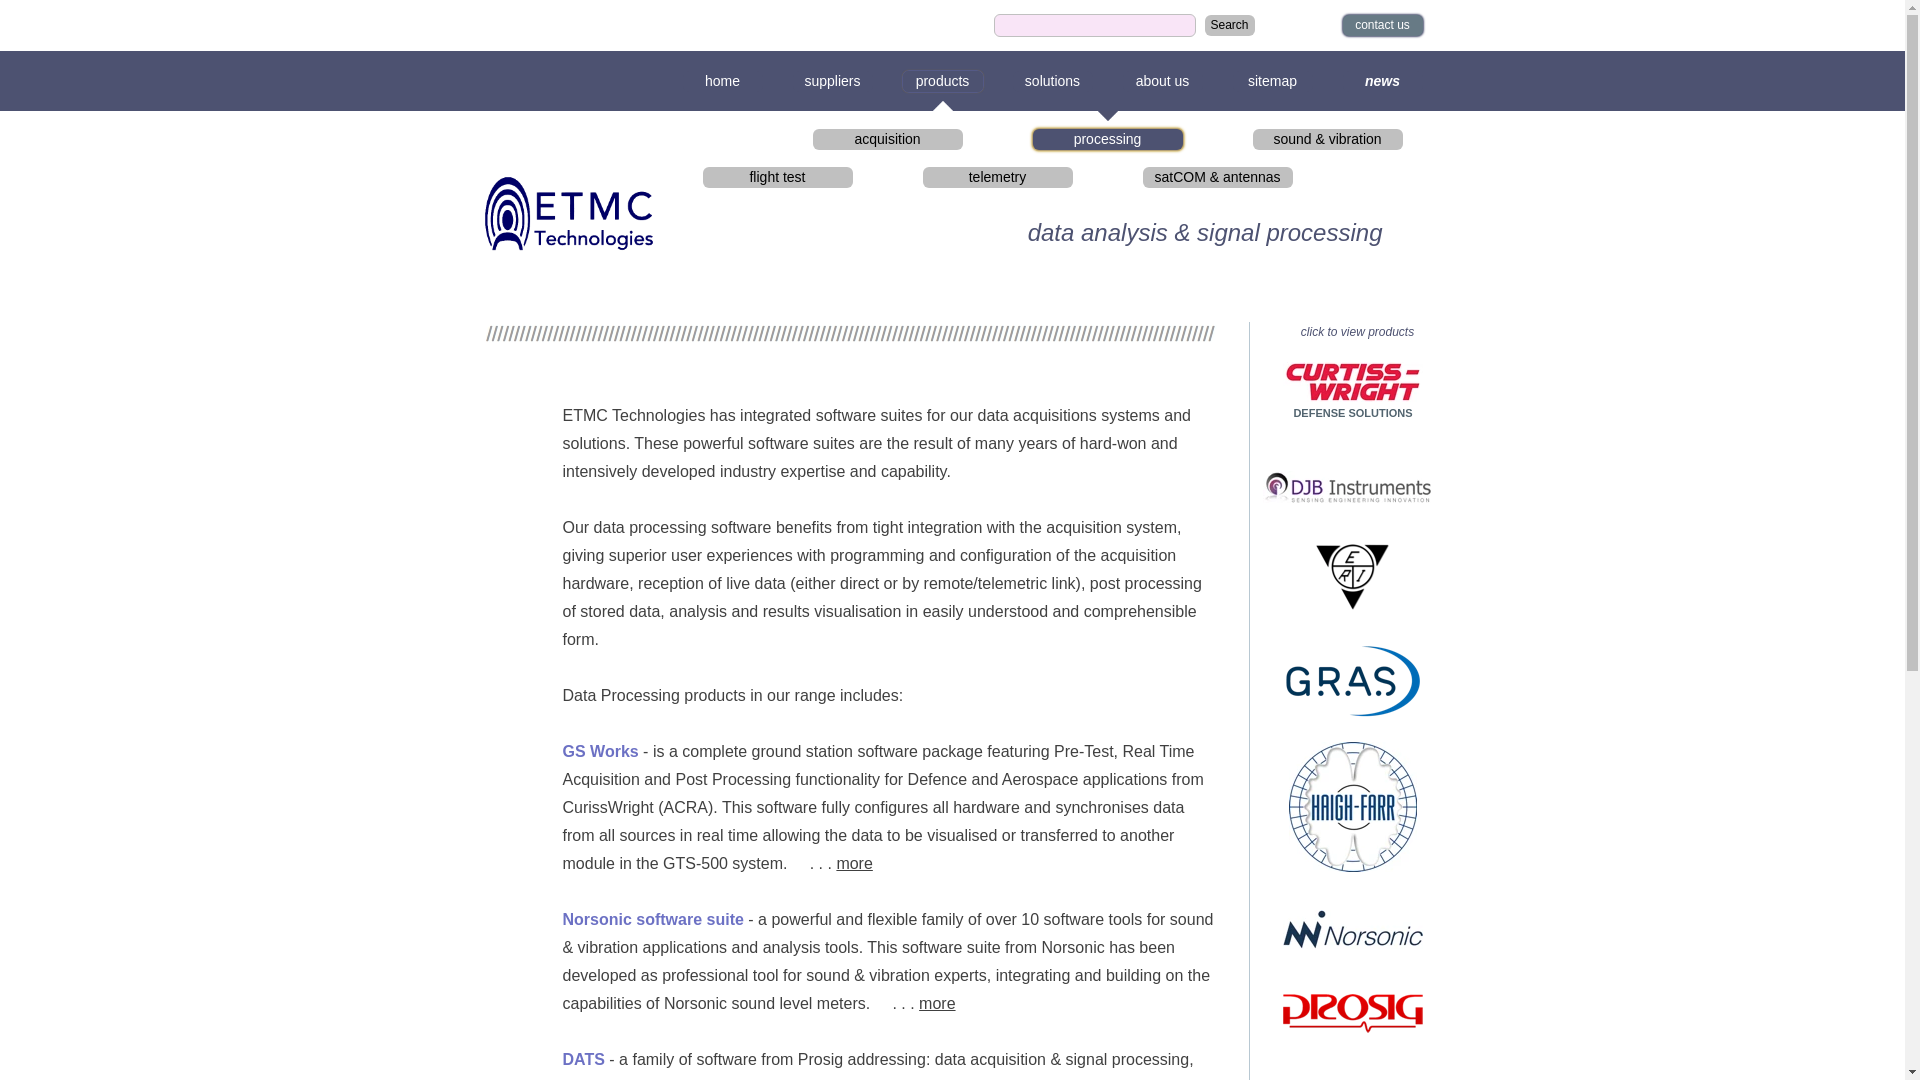  Describe the element at coordinates (1052, 84) in the screenshot. I see `solutions` at that location.